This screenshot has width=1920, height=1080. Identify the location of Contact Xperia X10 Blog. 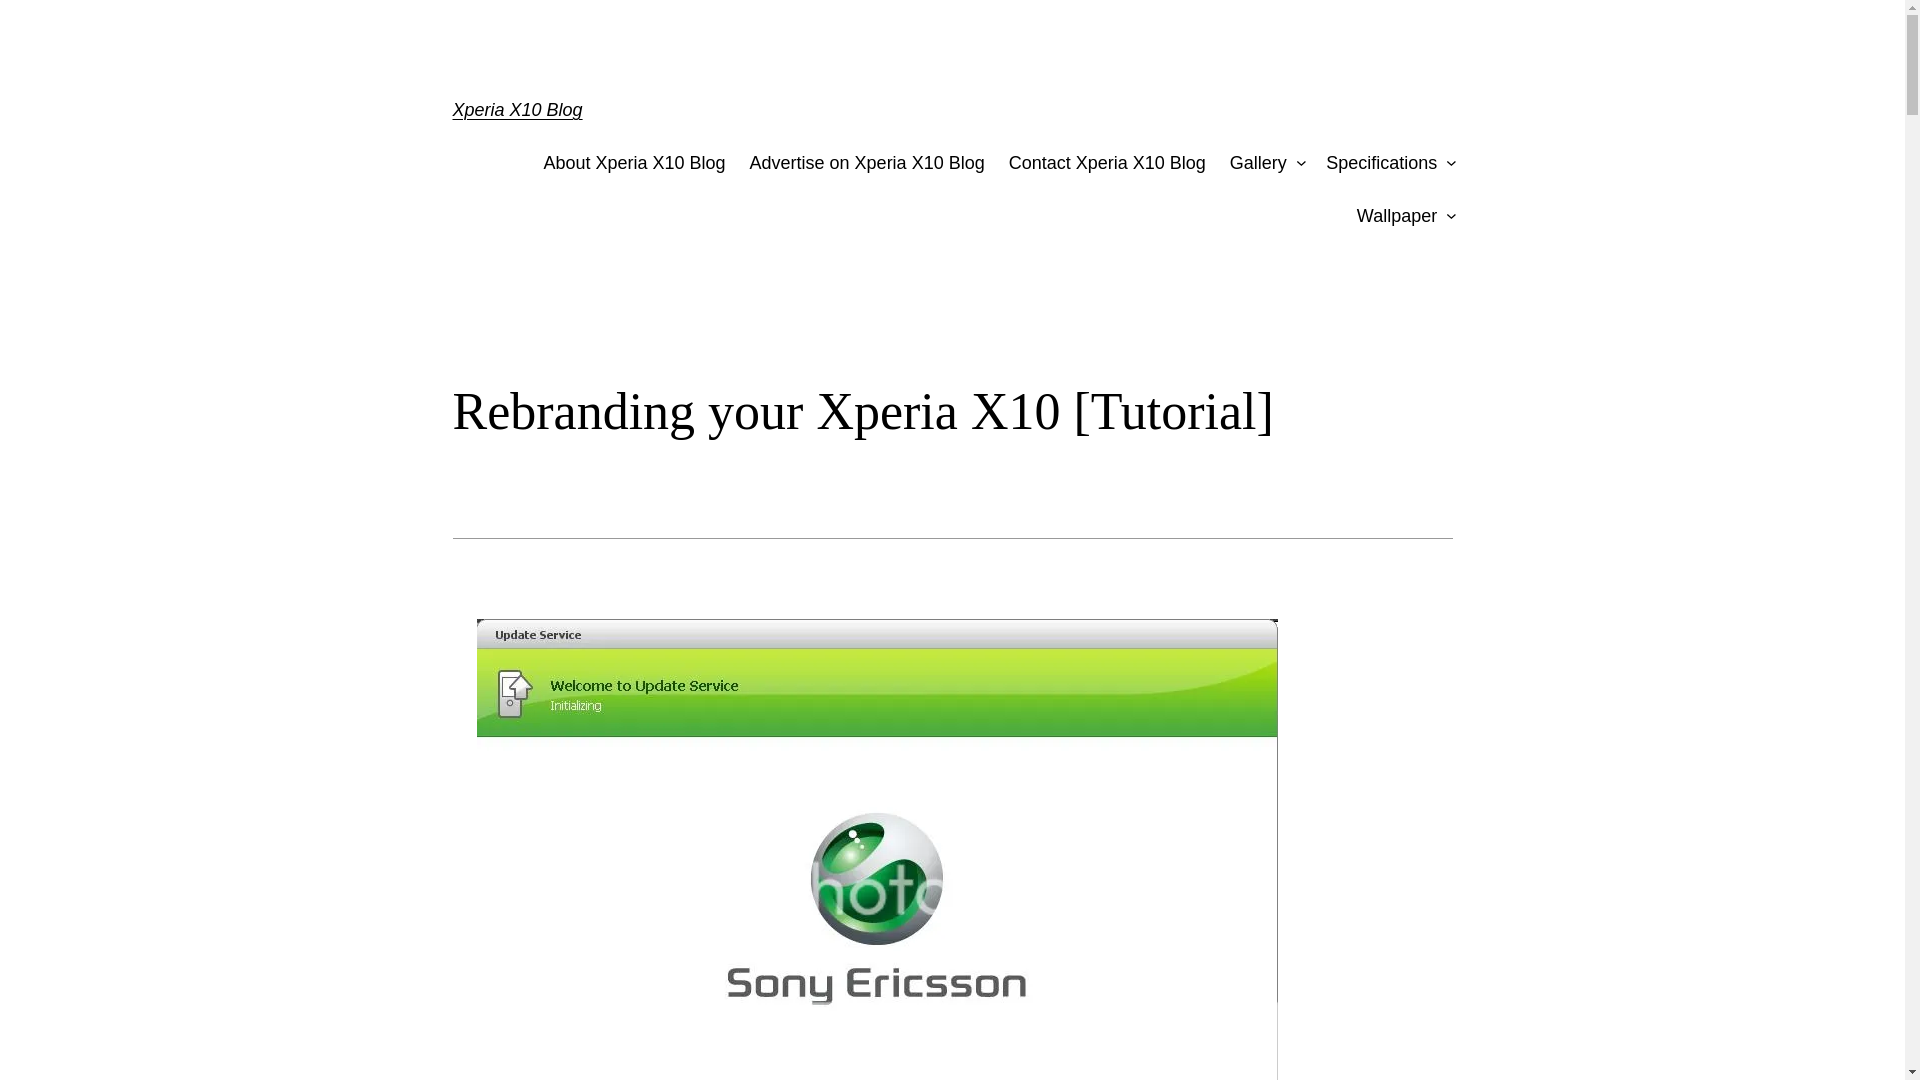
(1107, 164).